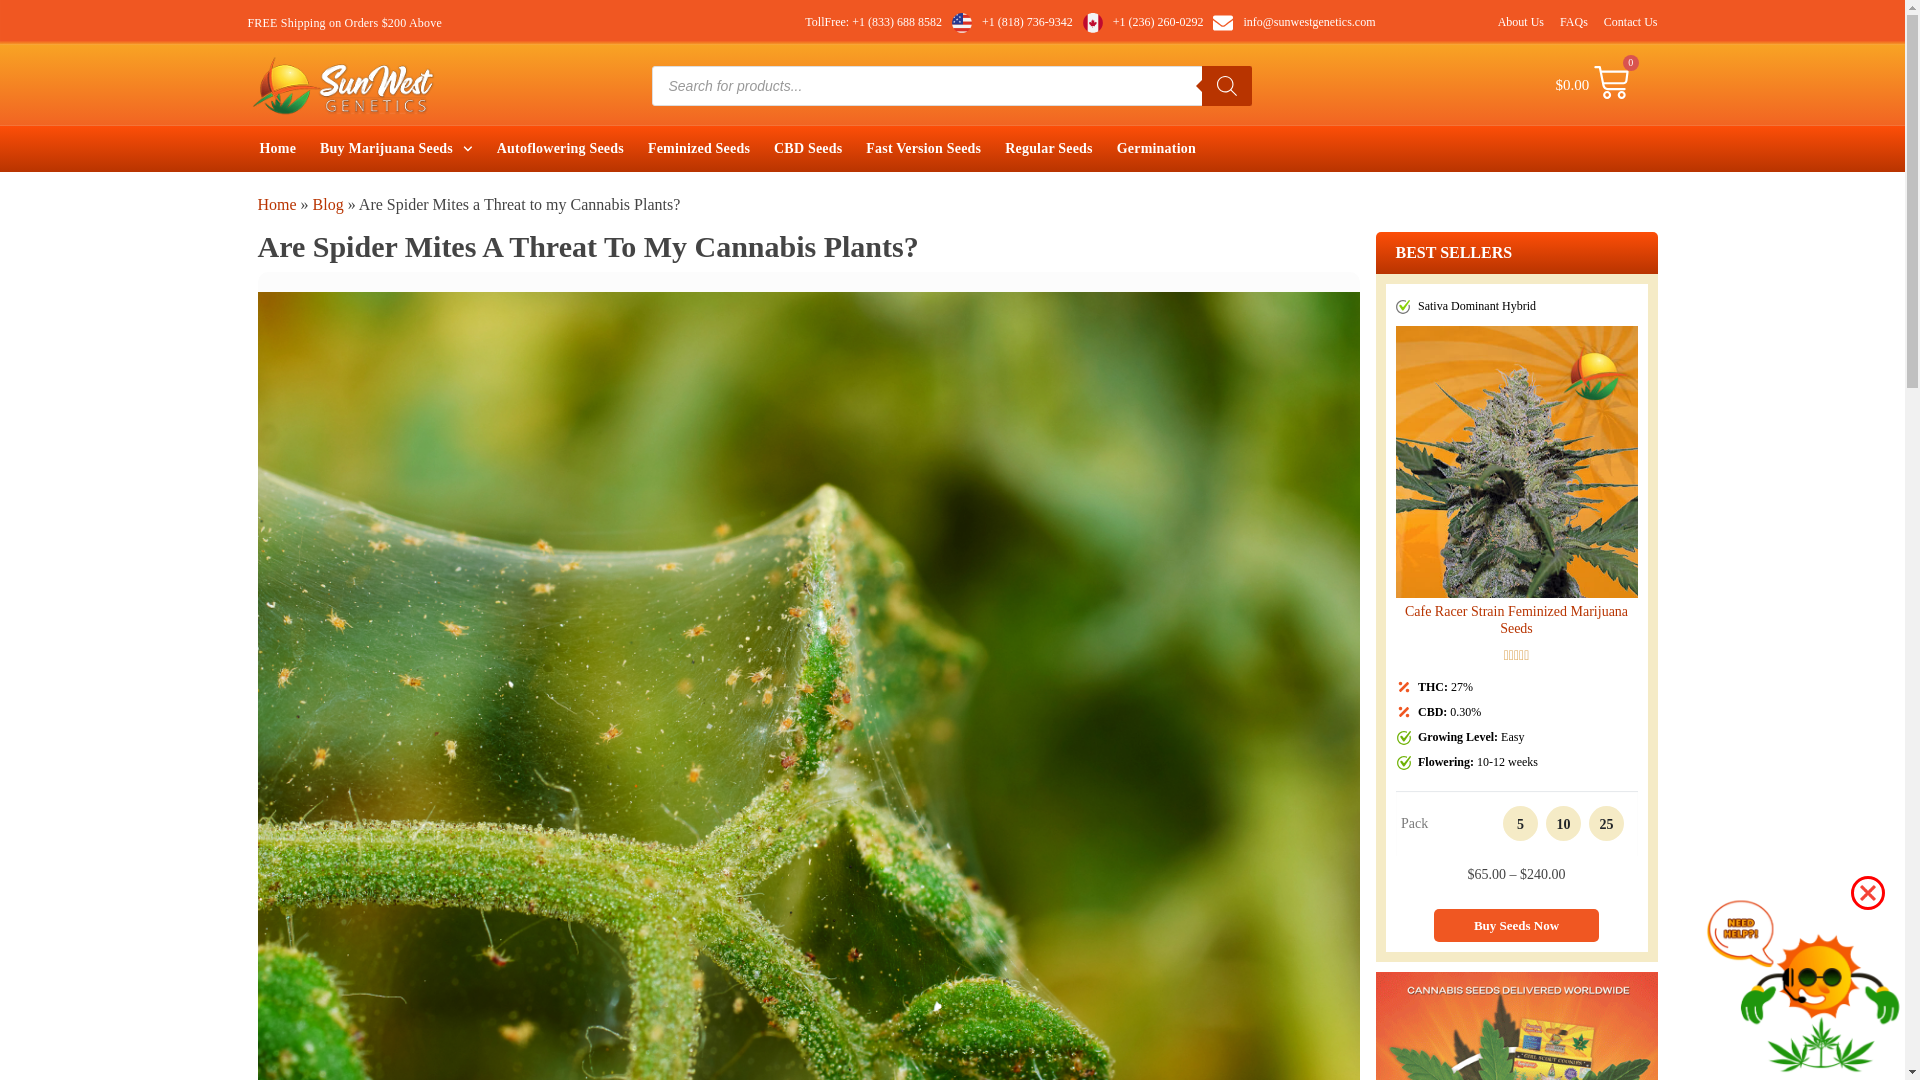  Describe the element at coordinates (278, 148) in the screenshot. I see `Home` at that location.